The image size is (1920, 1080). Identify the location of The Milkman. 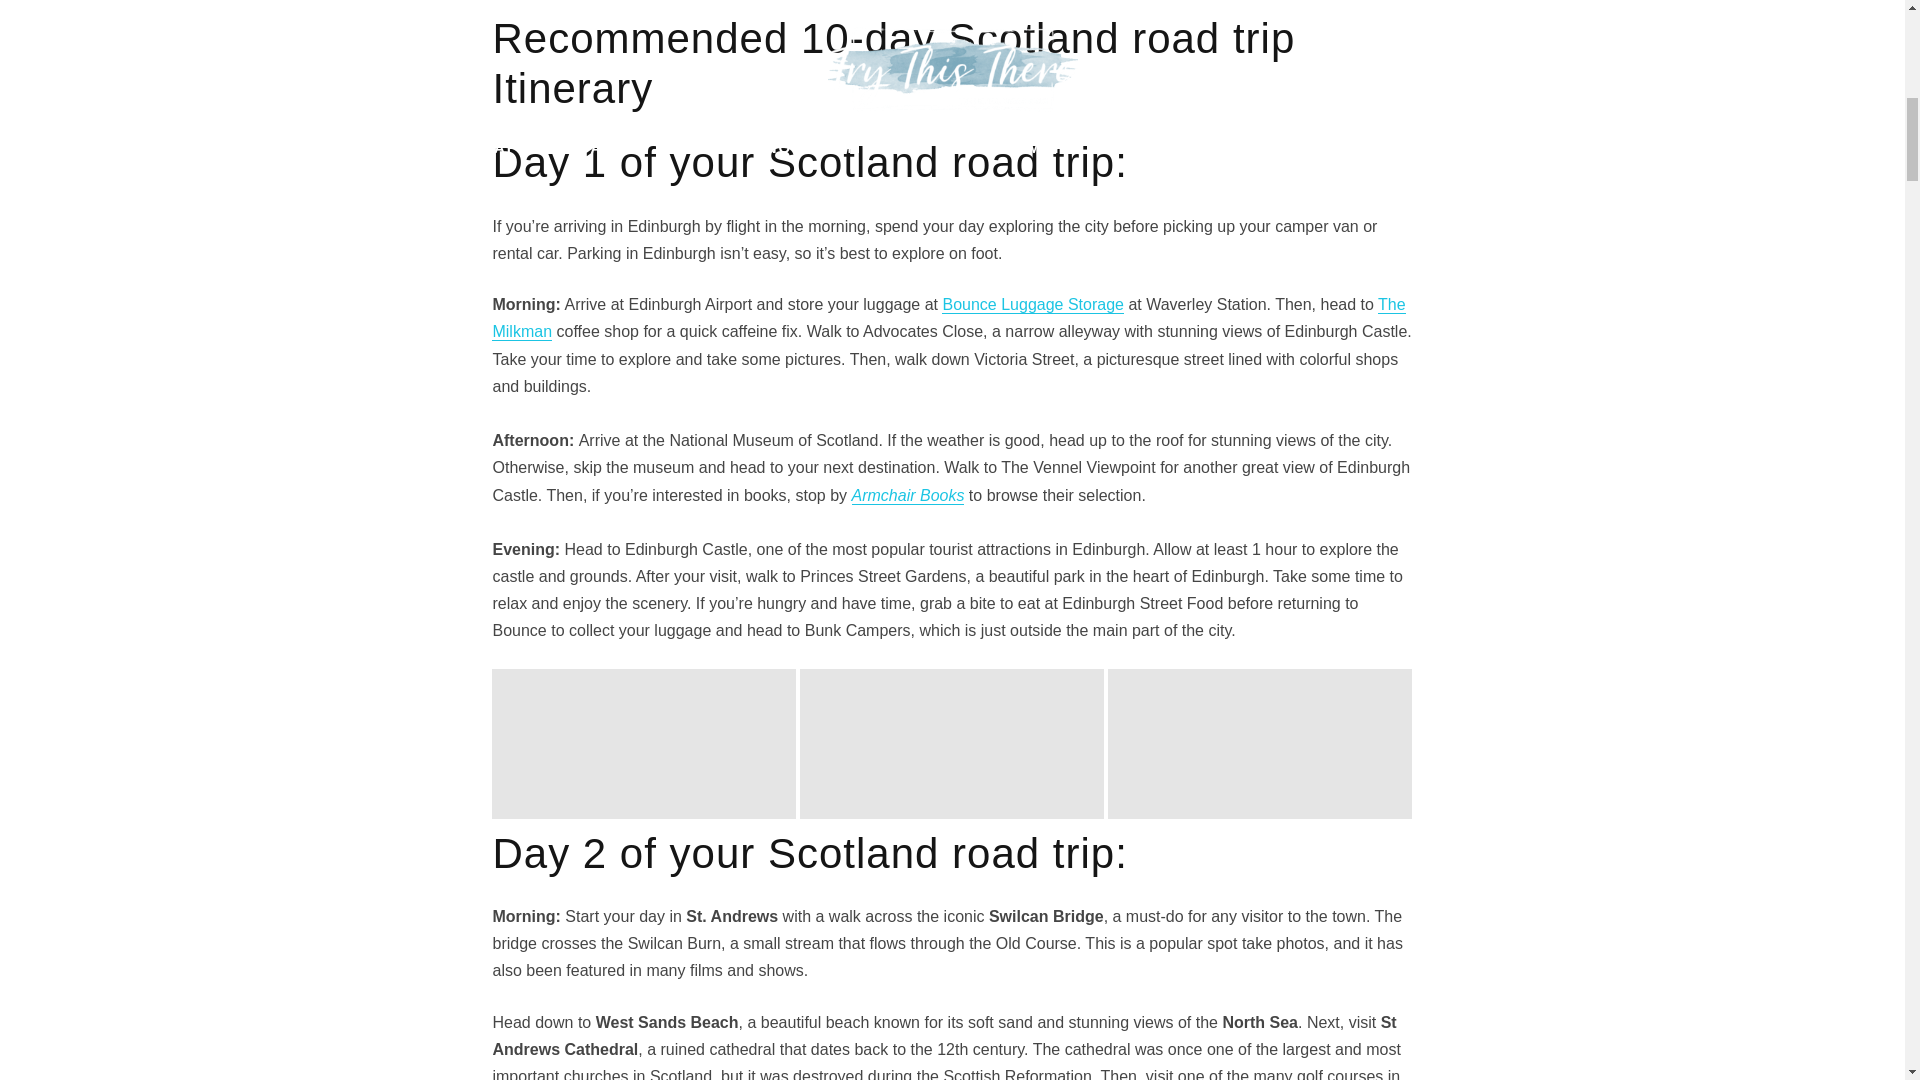
(948, 318).